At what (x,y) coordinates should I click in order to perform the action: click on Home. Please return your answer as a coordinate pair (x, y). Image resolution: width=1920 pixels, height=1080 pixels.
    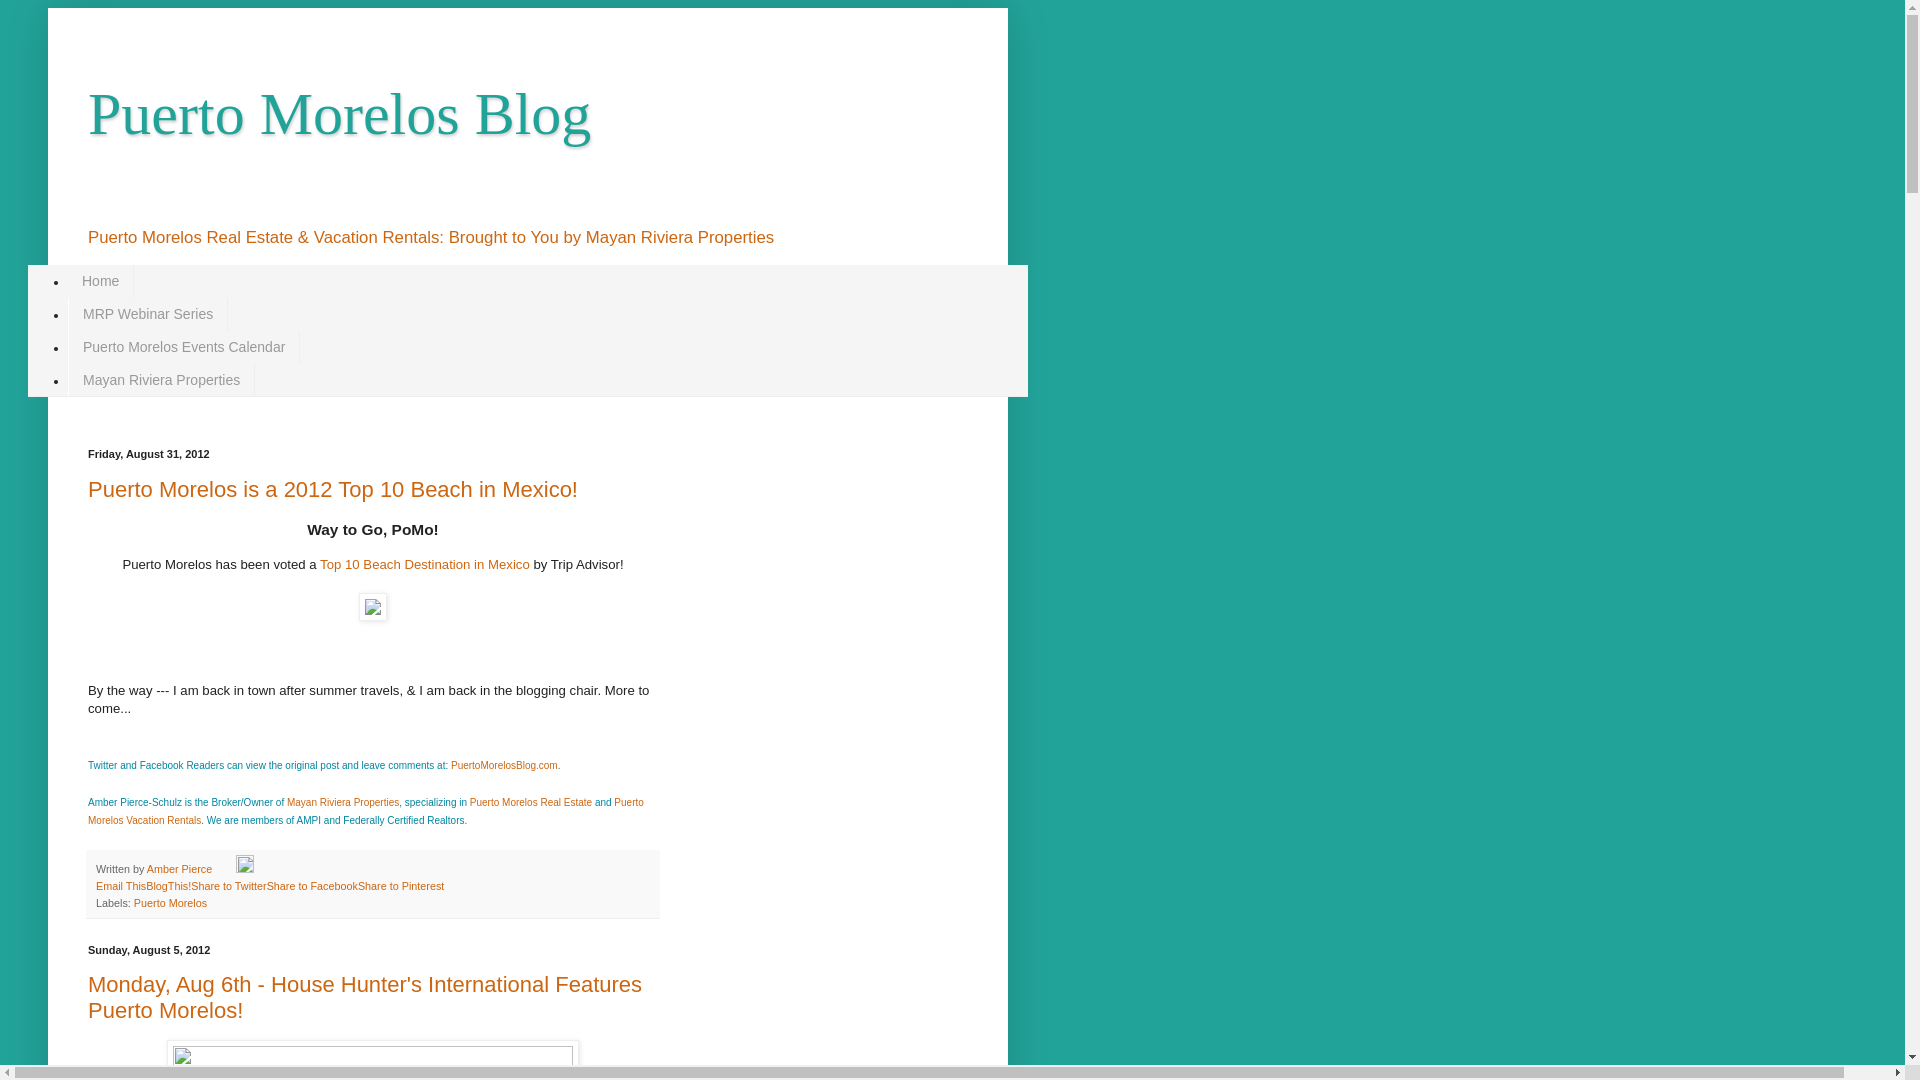
    Looking at the image, I should click on (100, 281).